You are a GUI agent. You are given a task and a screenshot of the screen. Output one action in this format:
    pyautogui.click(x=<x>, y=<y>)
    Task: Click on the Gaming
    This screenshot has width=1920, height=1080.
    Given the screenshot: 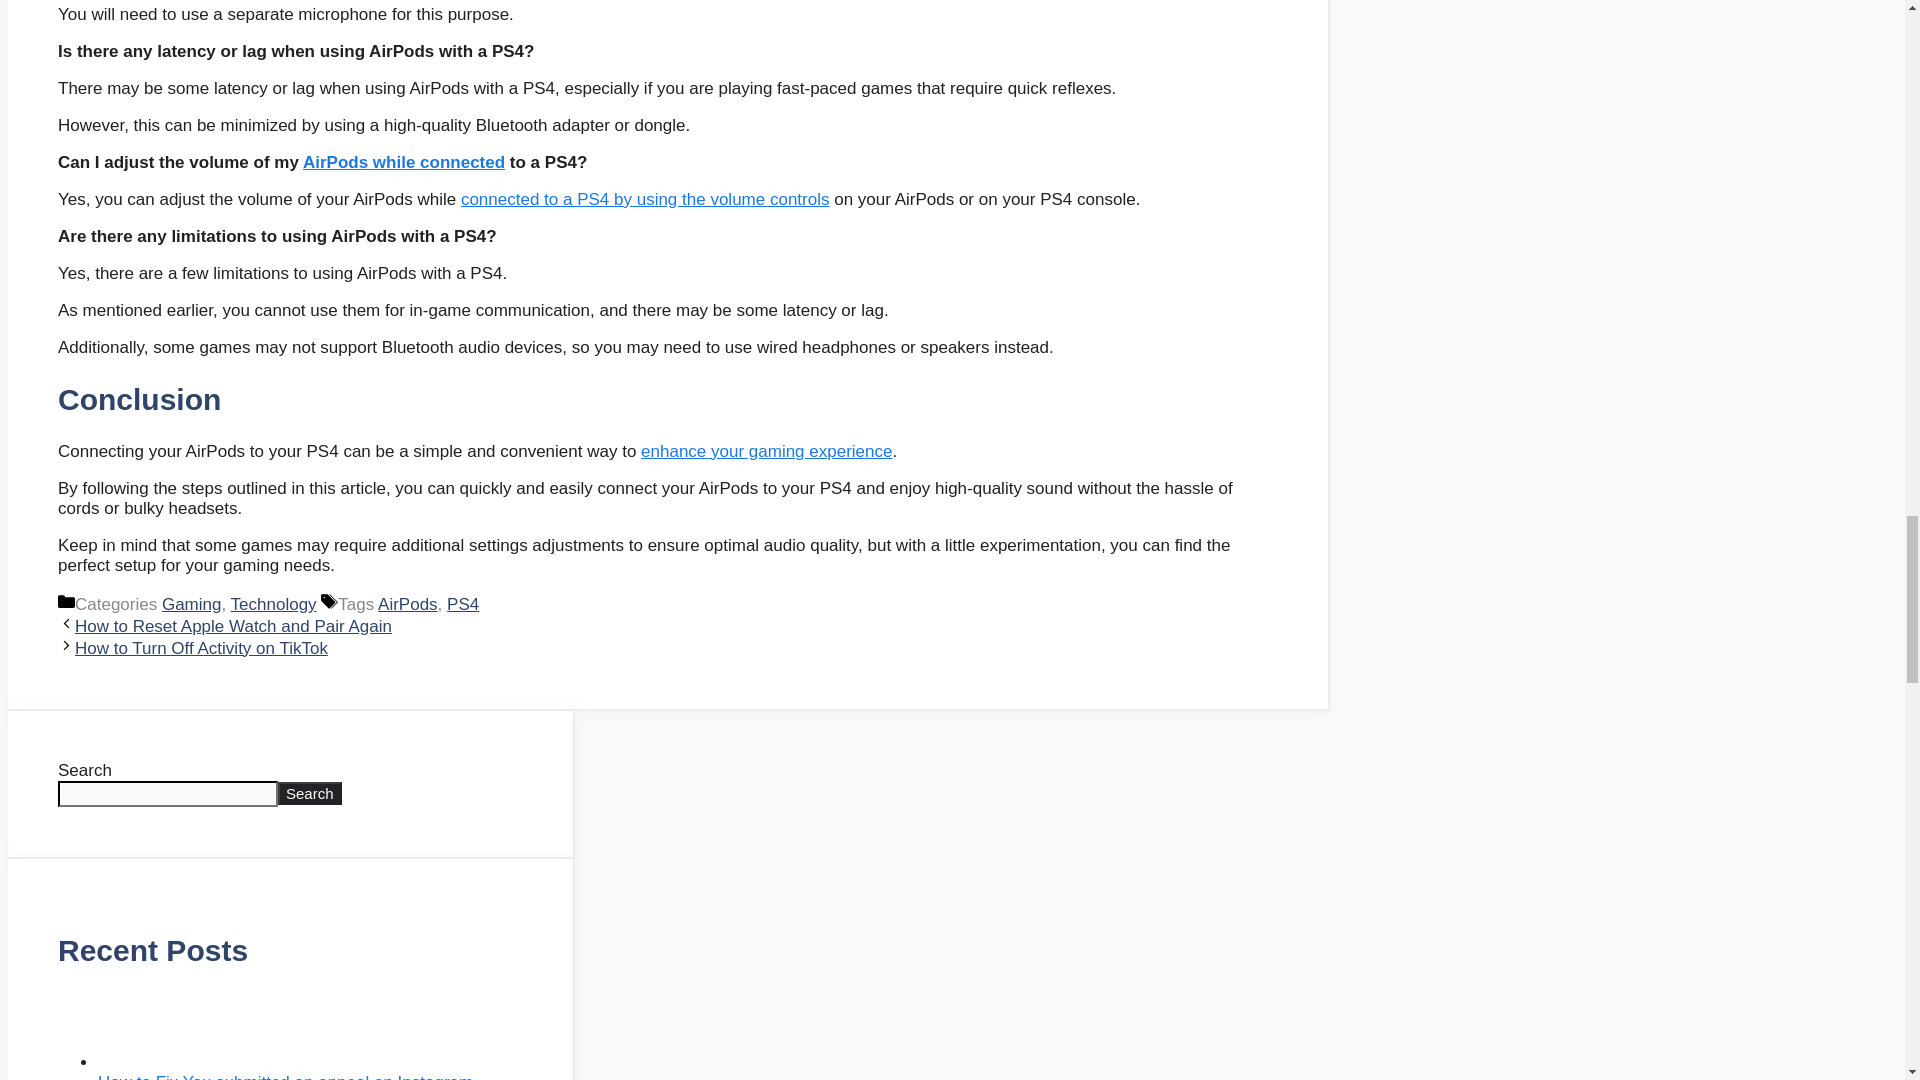 What is the action you would take?
    pyautogui.click(x=192, y=604)
    